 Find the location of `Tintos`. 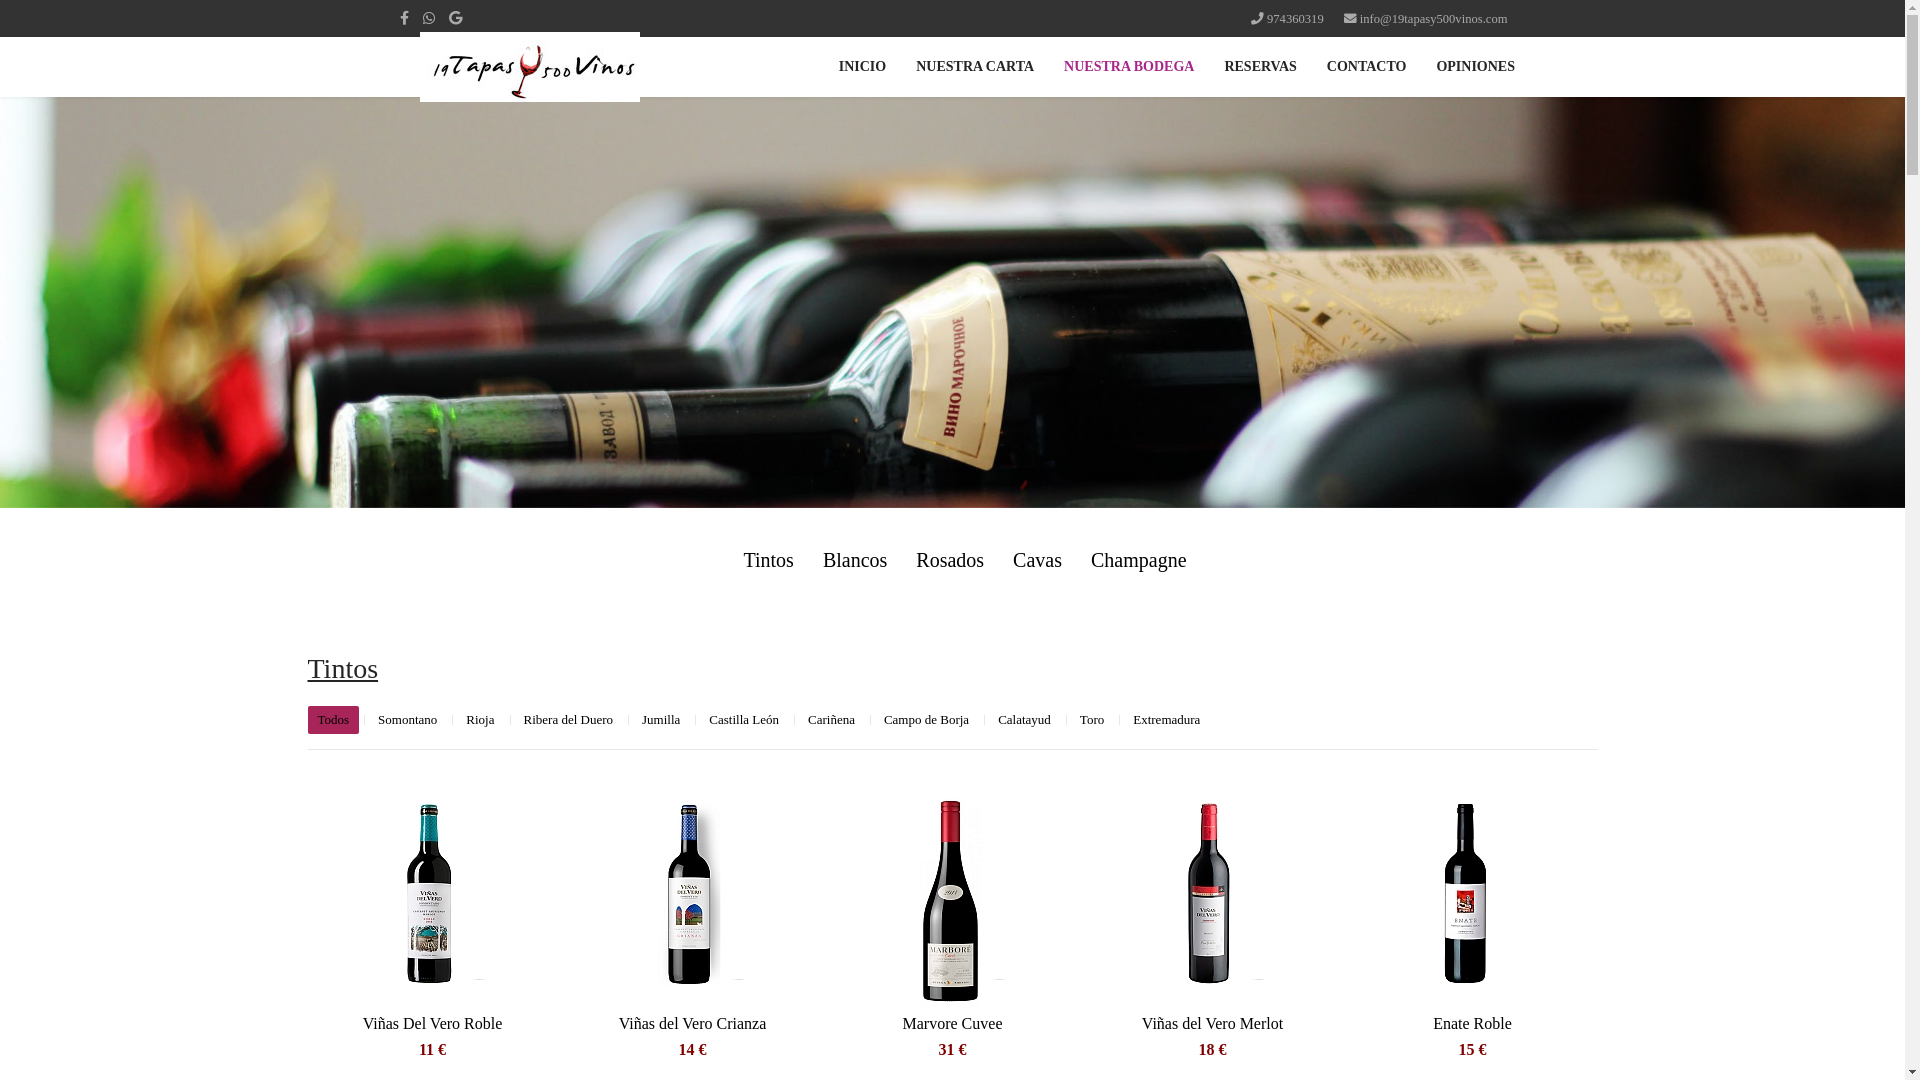

Tintos is located at coordinates (768, 560).